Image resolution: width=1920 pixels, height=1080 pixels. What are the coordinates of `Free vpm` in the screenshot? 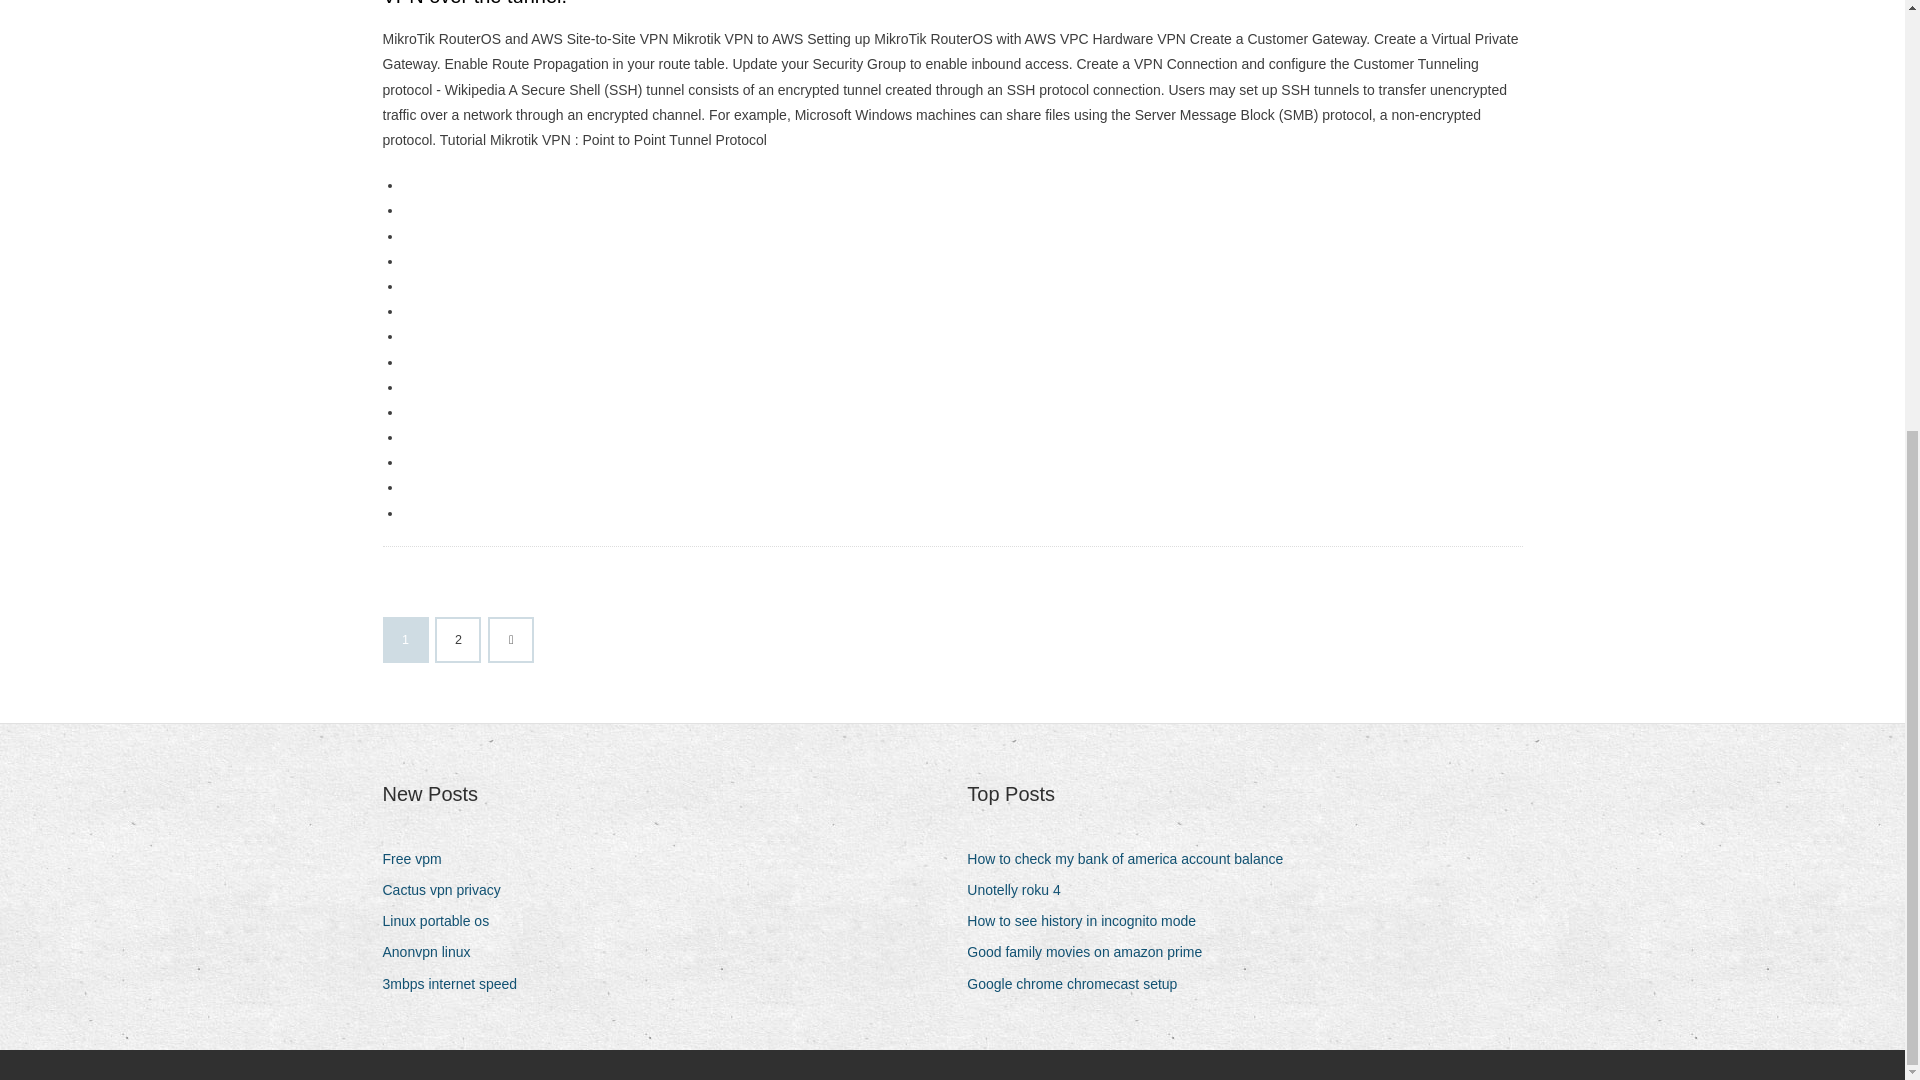 It's located at (419, 858).